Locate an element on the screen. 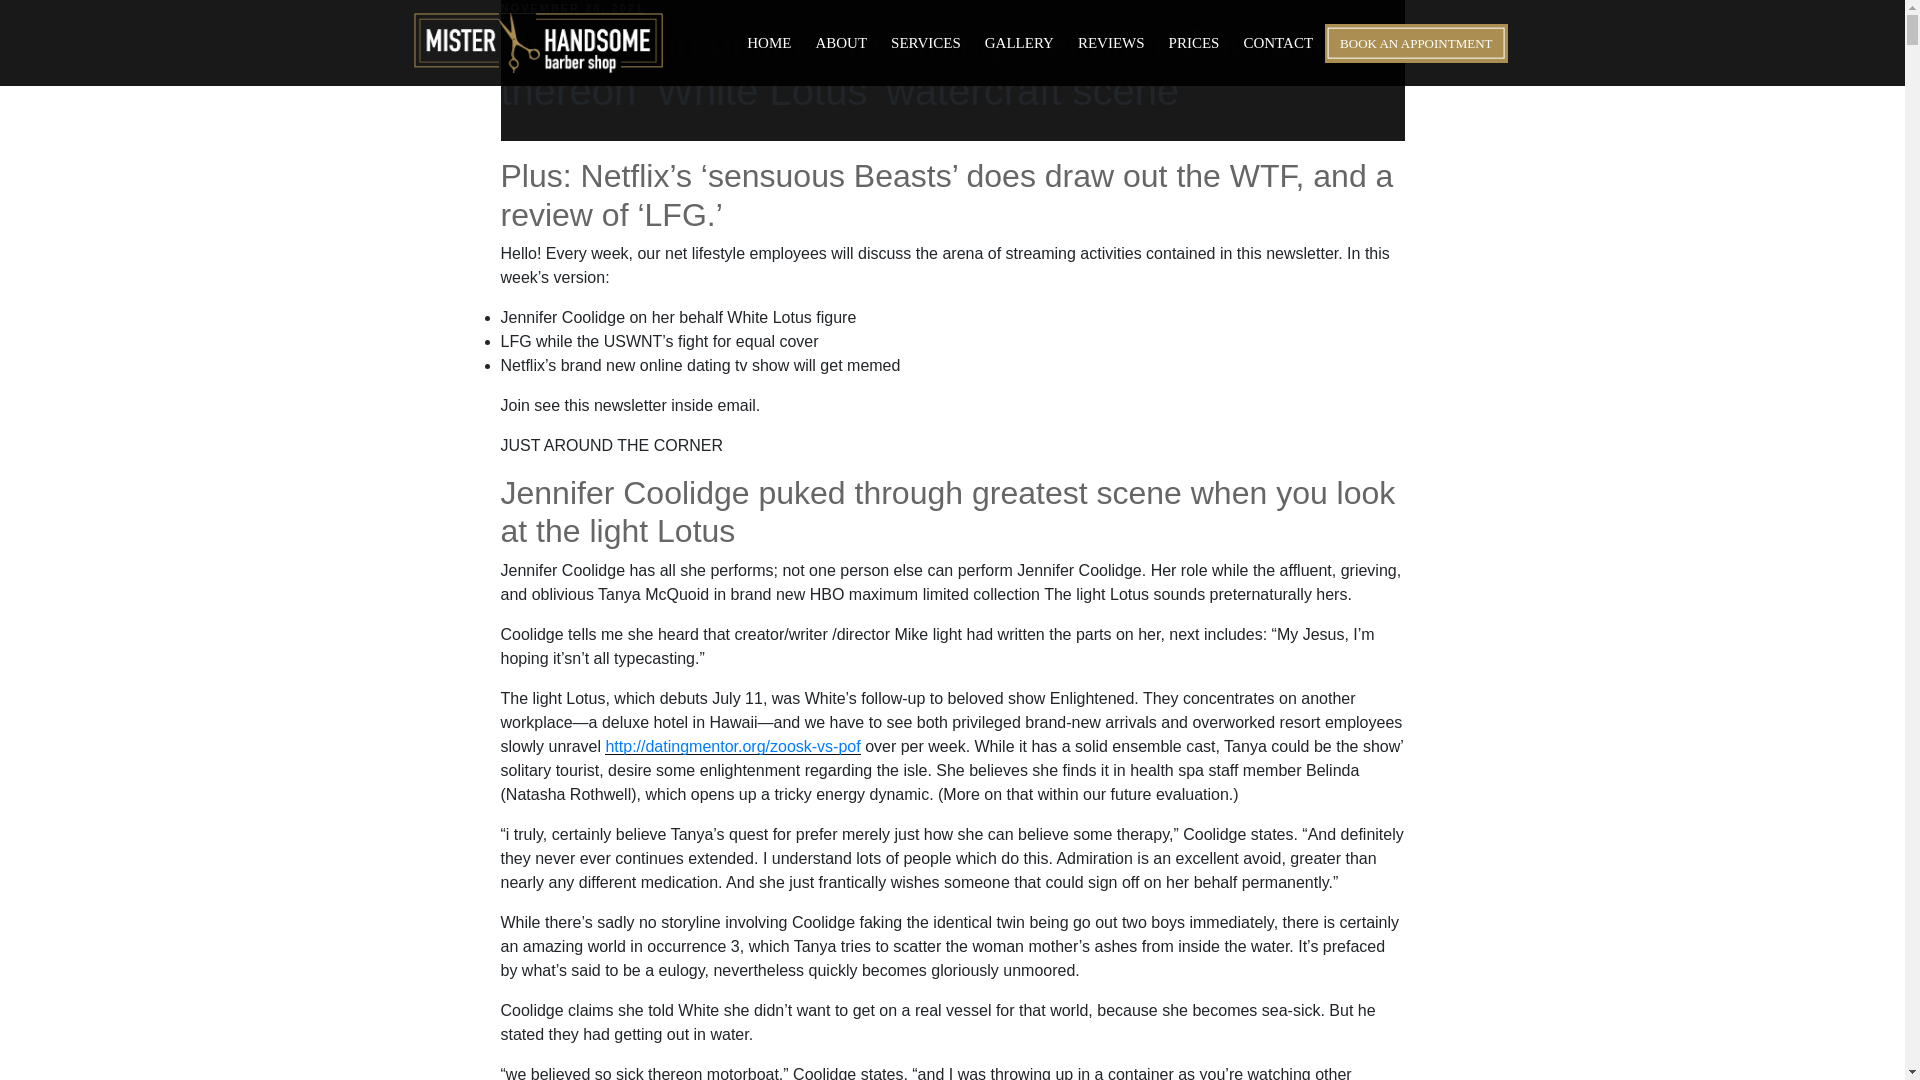  Home is located at coordinates (768, 43).